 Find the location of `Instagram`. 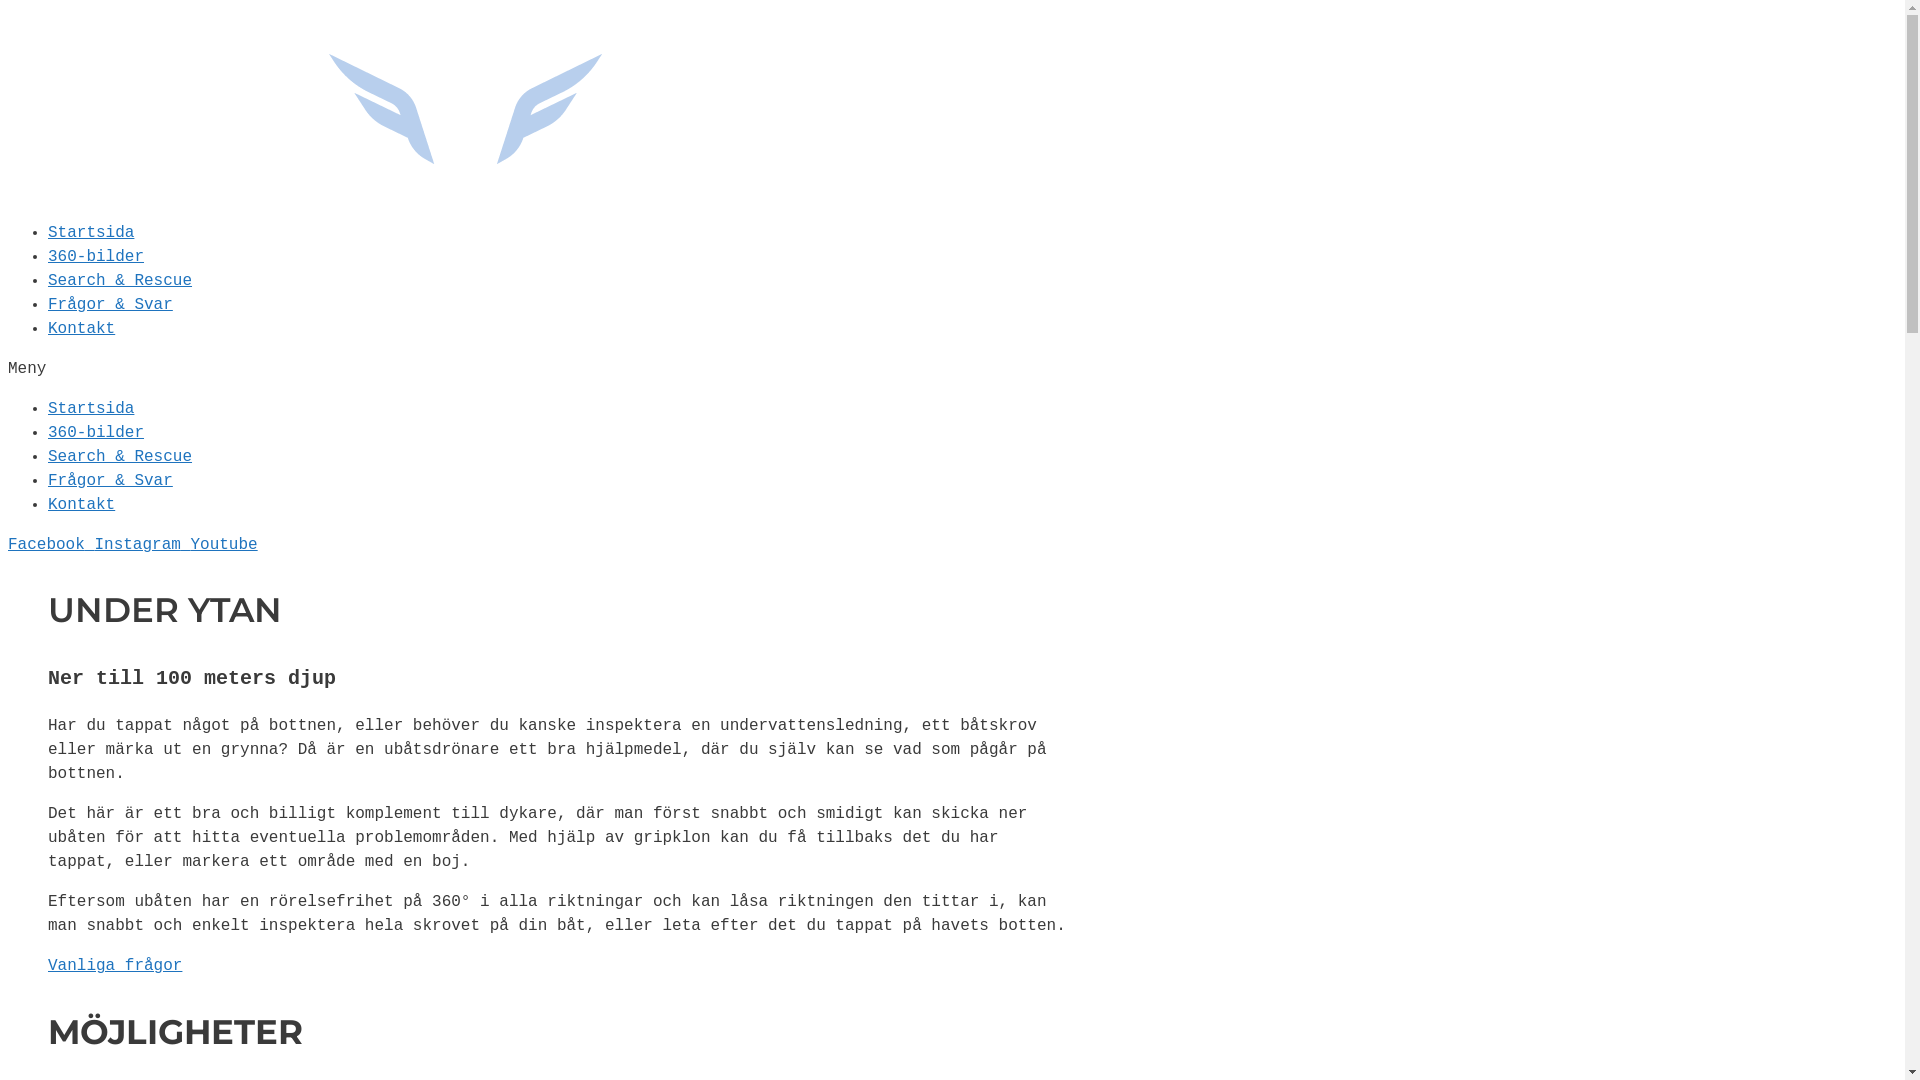

Instagram is located at coordinates (142, 545).